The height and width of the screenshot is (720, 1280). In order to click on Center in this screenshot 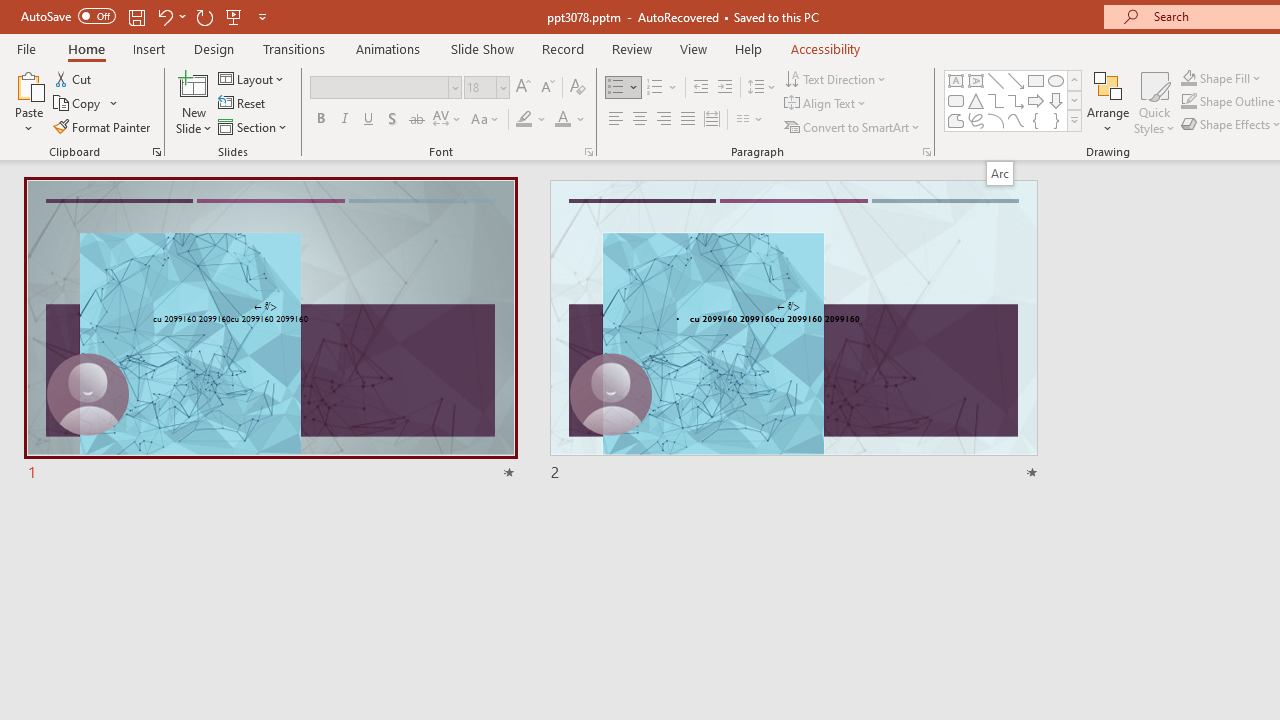, I will do `click(640, 120)`.